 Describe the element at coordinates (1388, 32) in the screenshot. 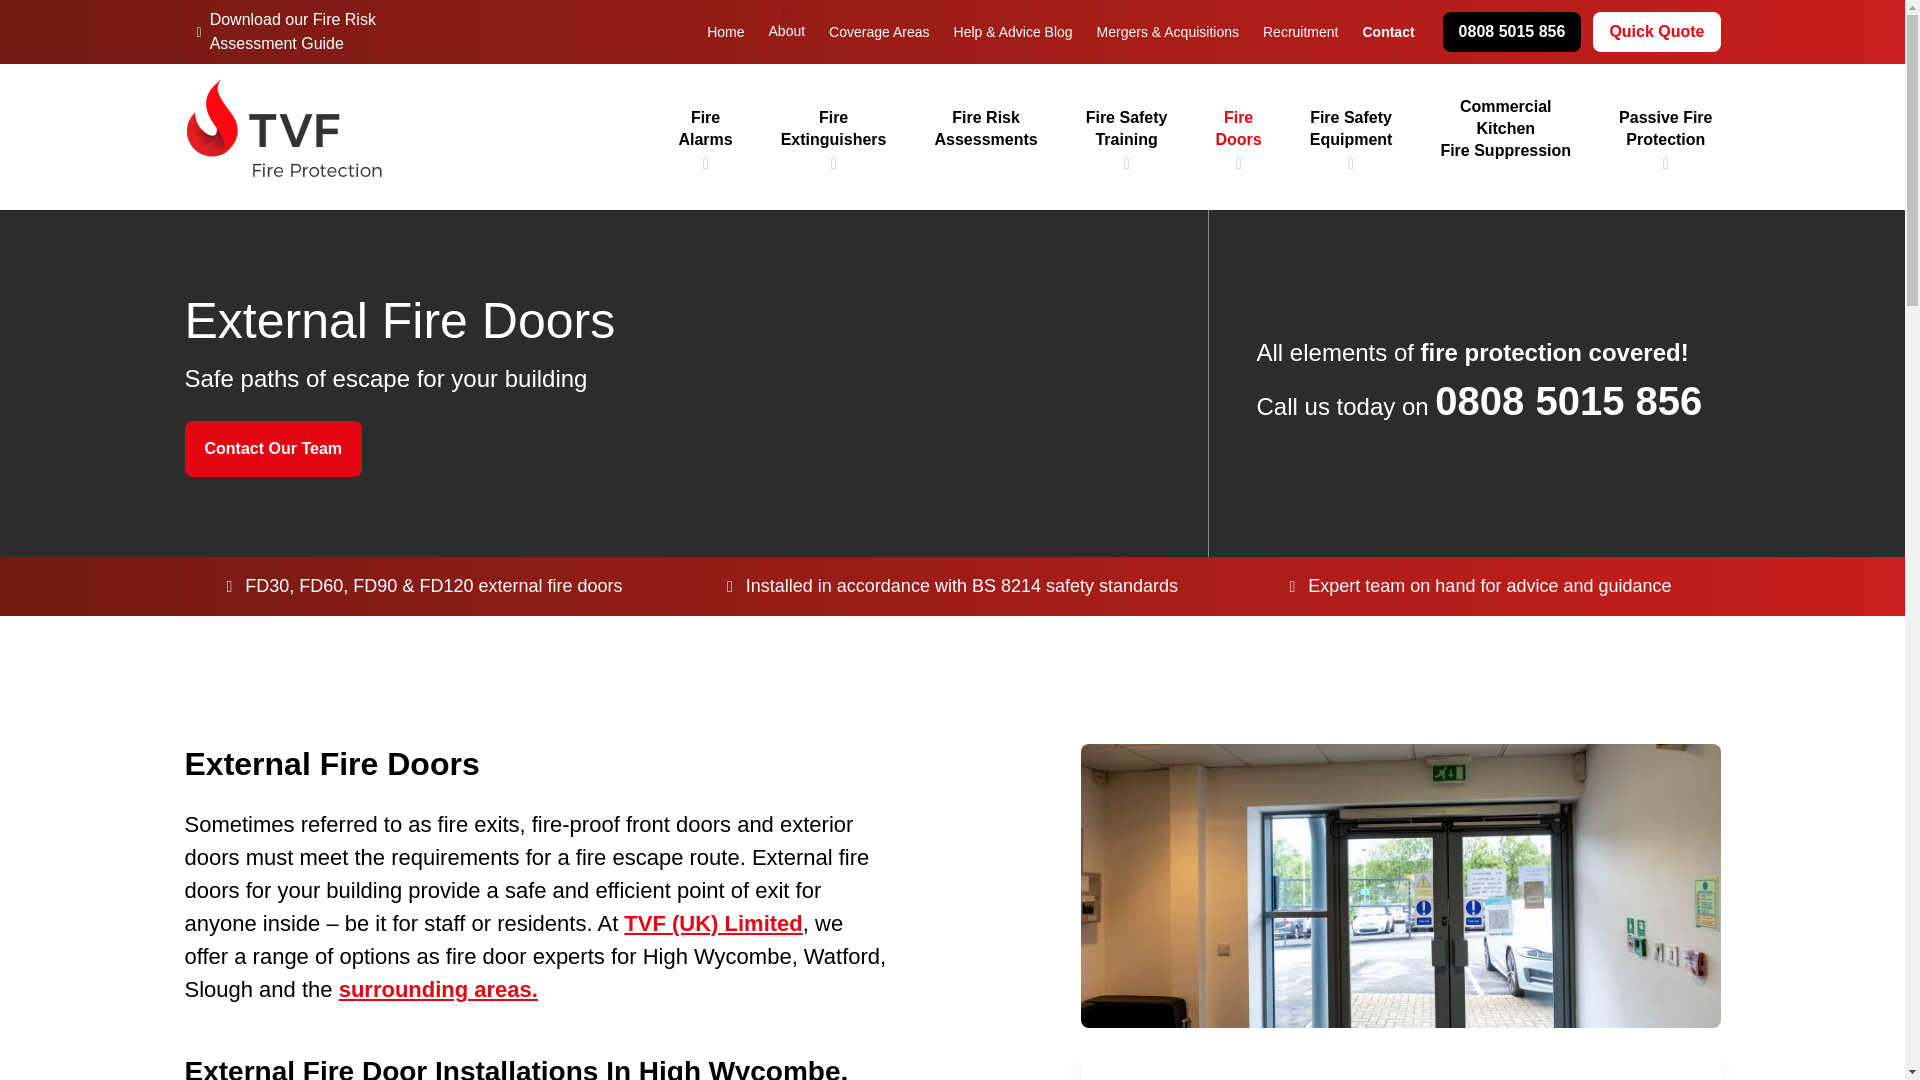

I see `Download our Fire Risk Assessment Guide` at that location.